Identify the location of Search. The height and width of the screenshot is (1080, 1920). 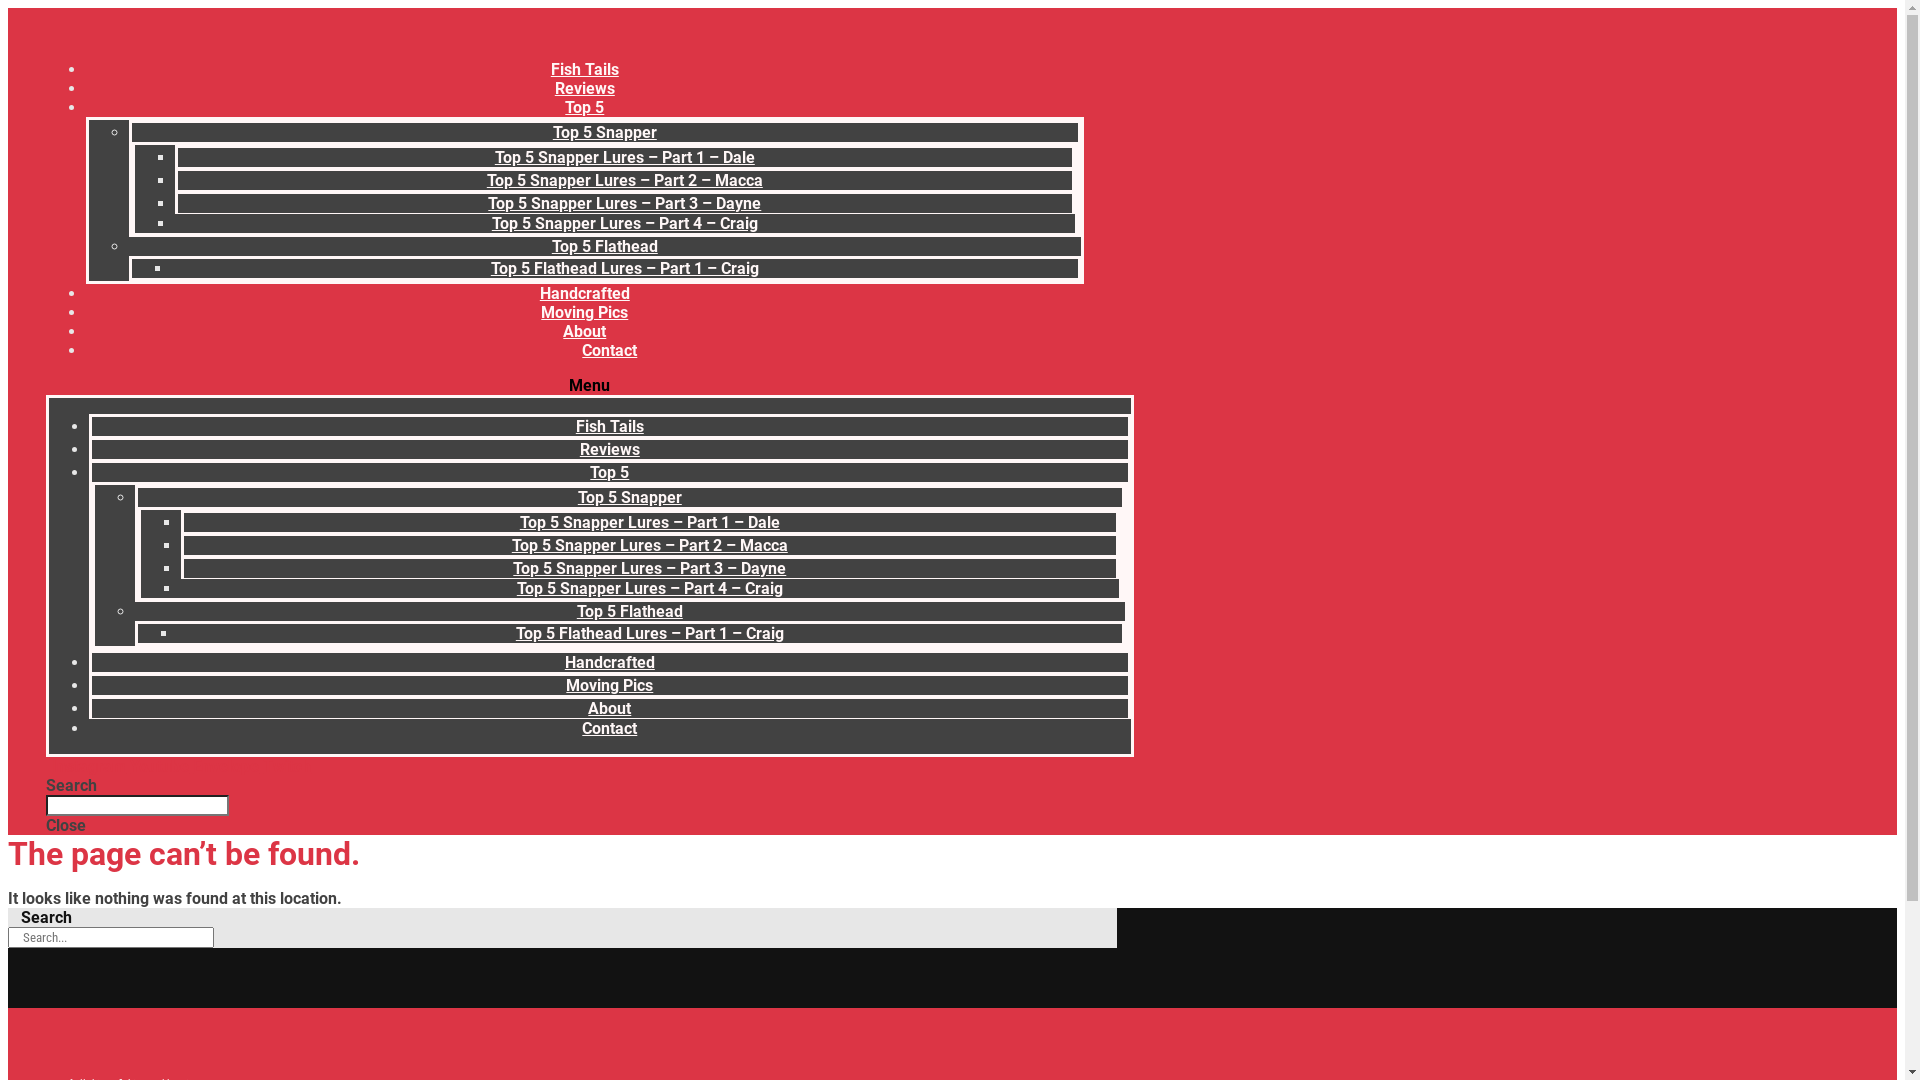
(138, 806).